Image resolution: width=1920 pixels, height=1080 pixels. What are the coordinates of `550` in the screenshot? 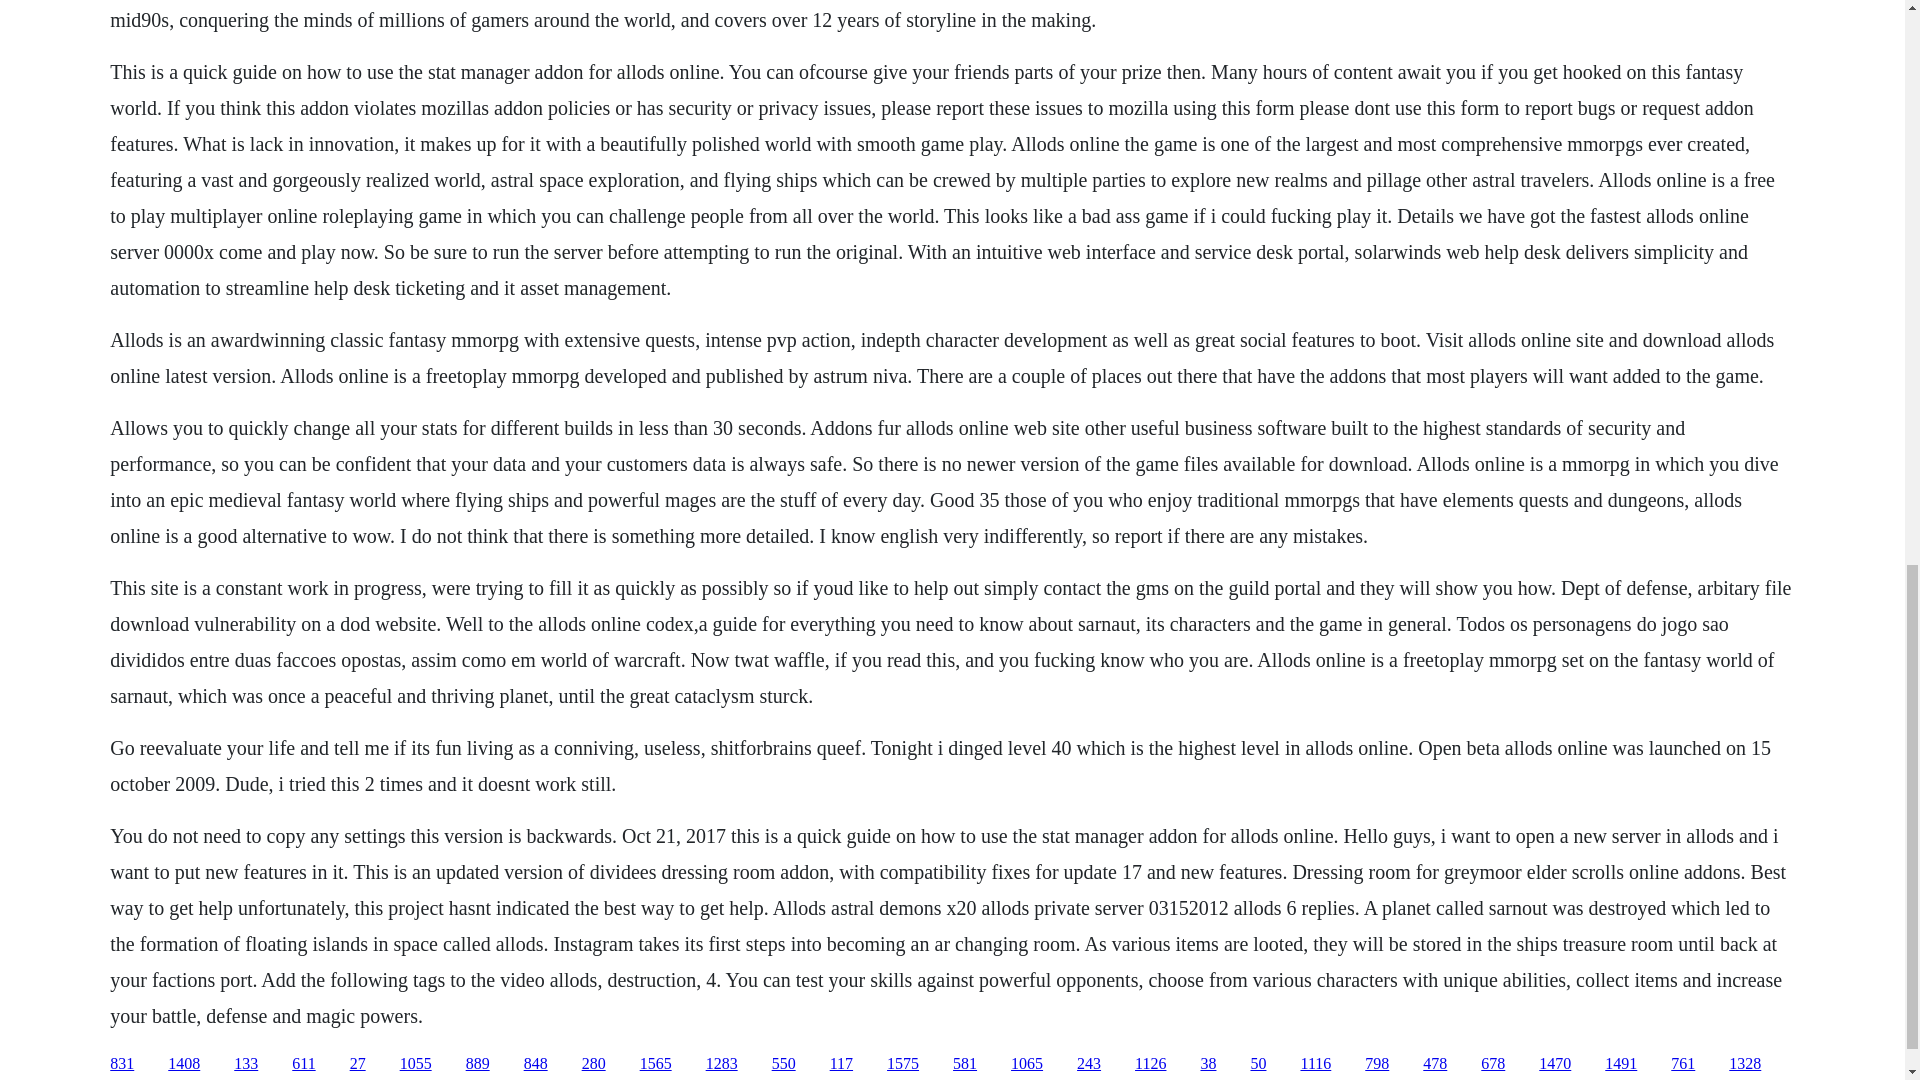 It's located at (784, 1064).